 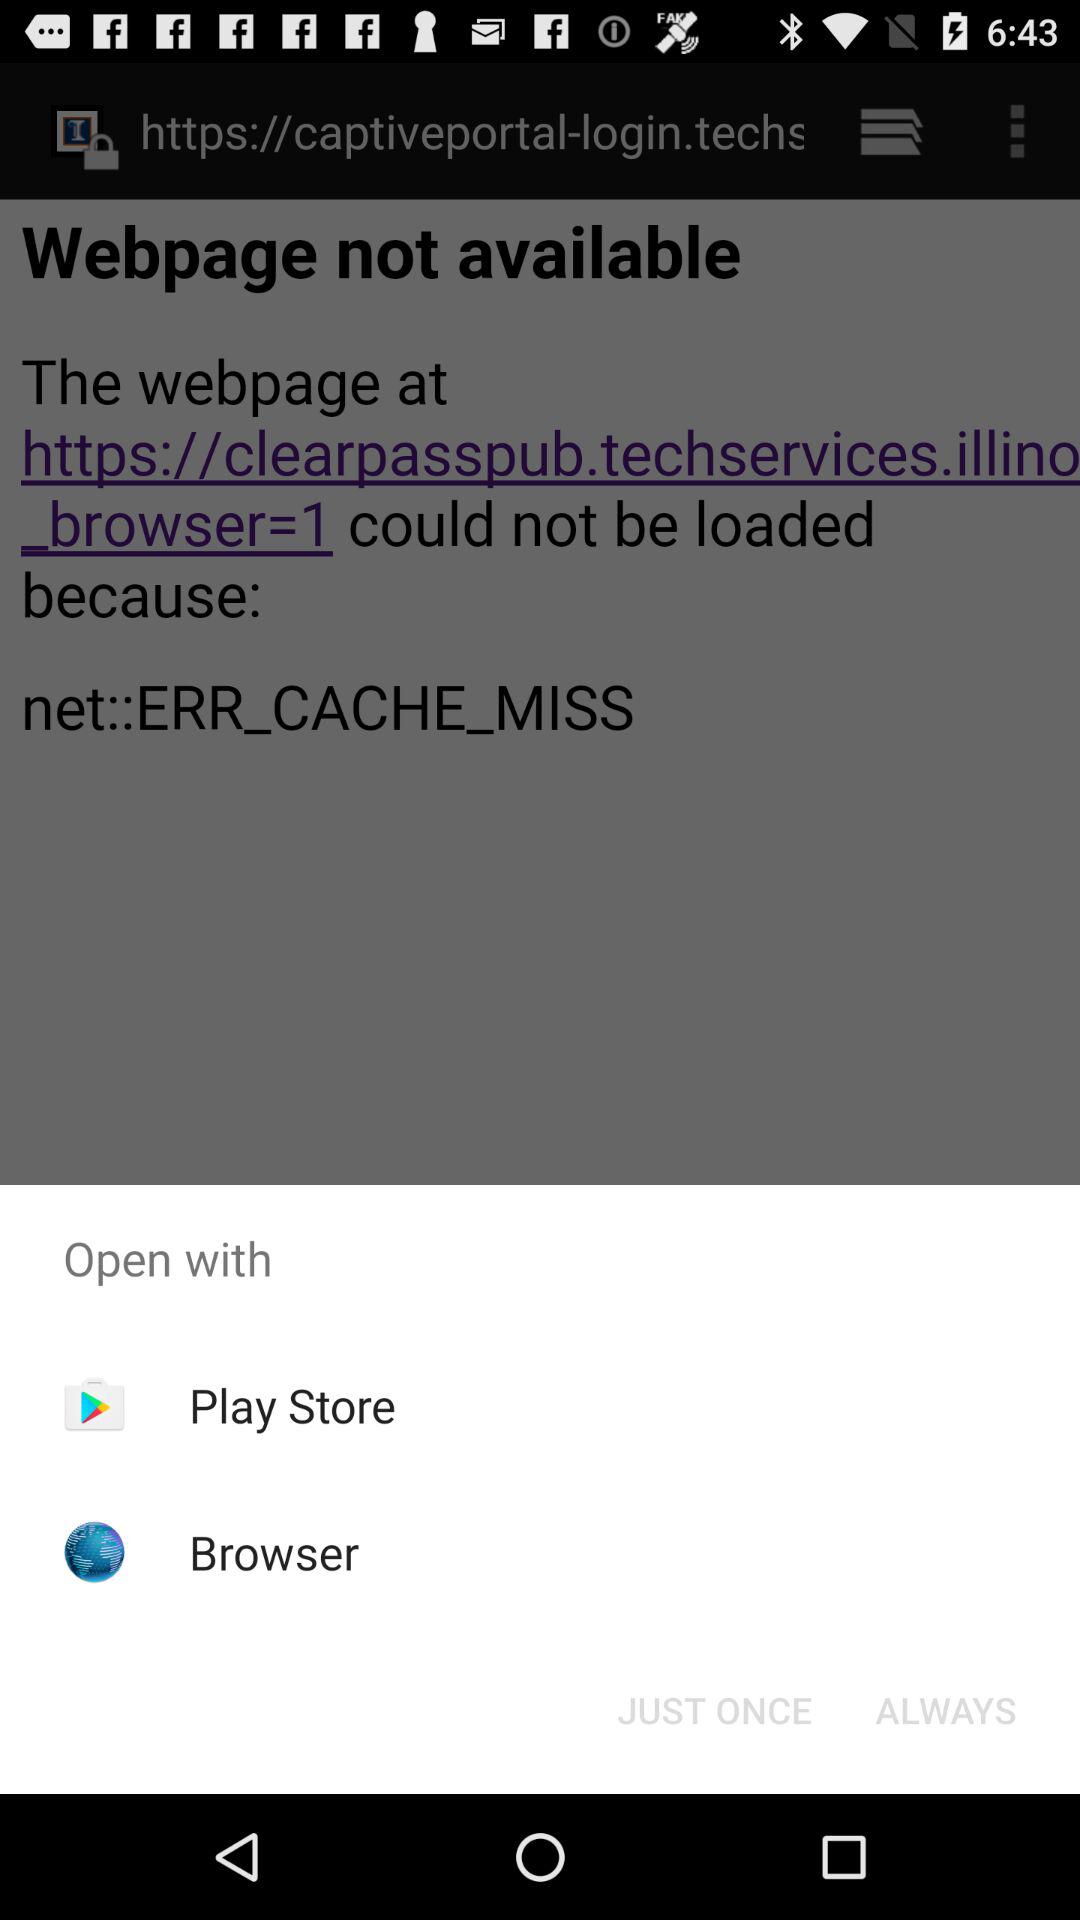 What do you see at coordinates (274, 1552) in the screenshot?
I see `scroll to the browser` at bounding box center [274, 1552].